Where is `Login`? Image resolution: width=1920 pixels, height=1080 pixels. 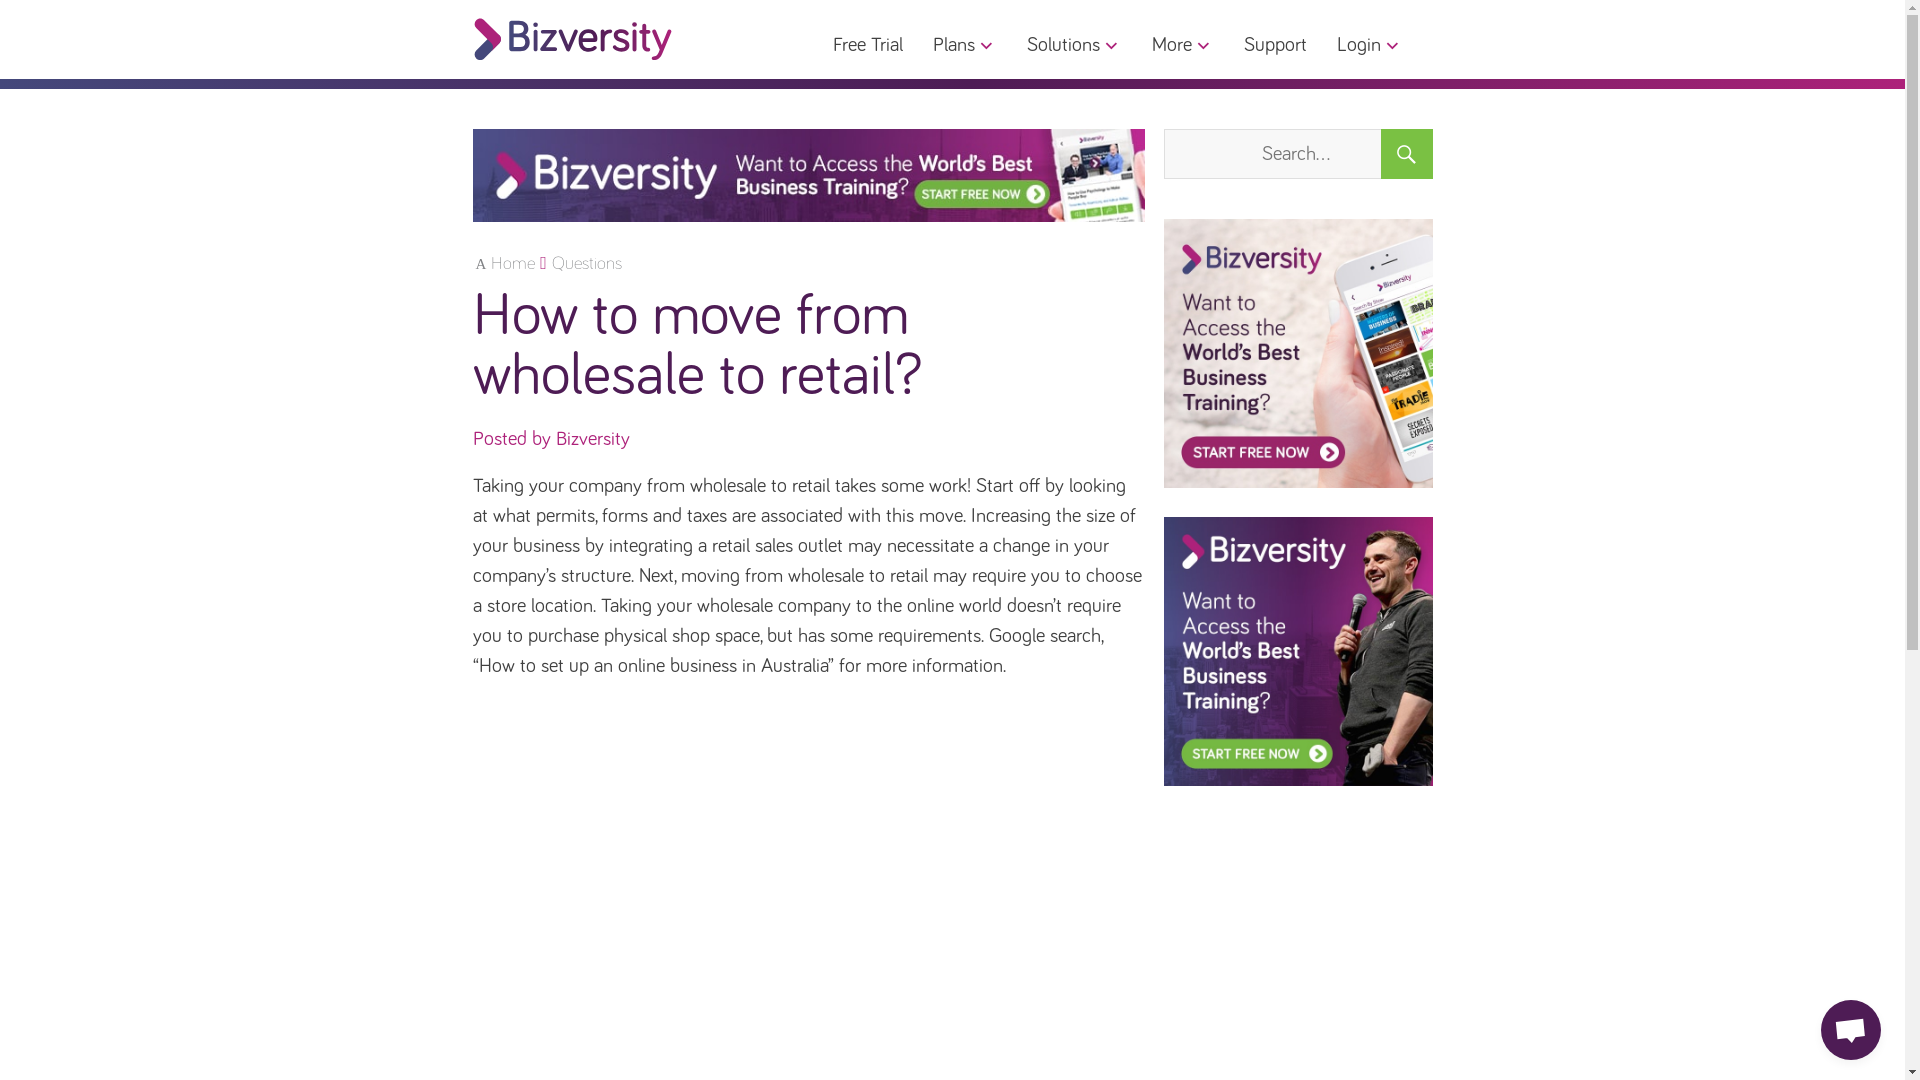 Login is located at coordinates (1368, 45).